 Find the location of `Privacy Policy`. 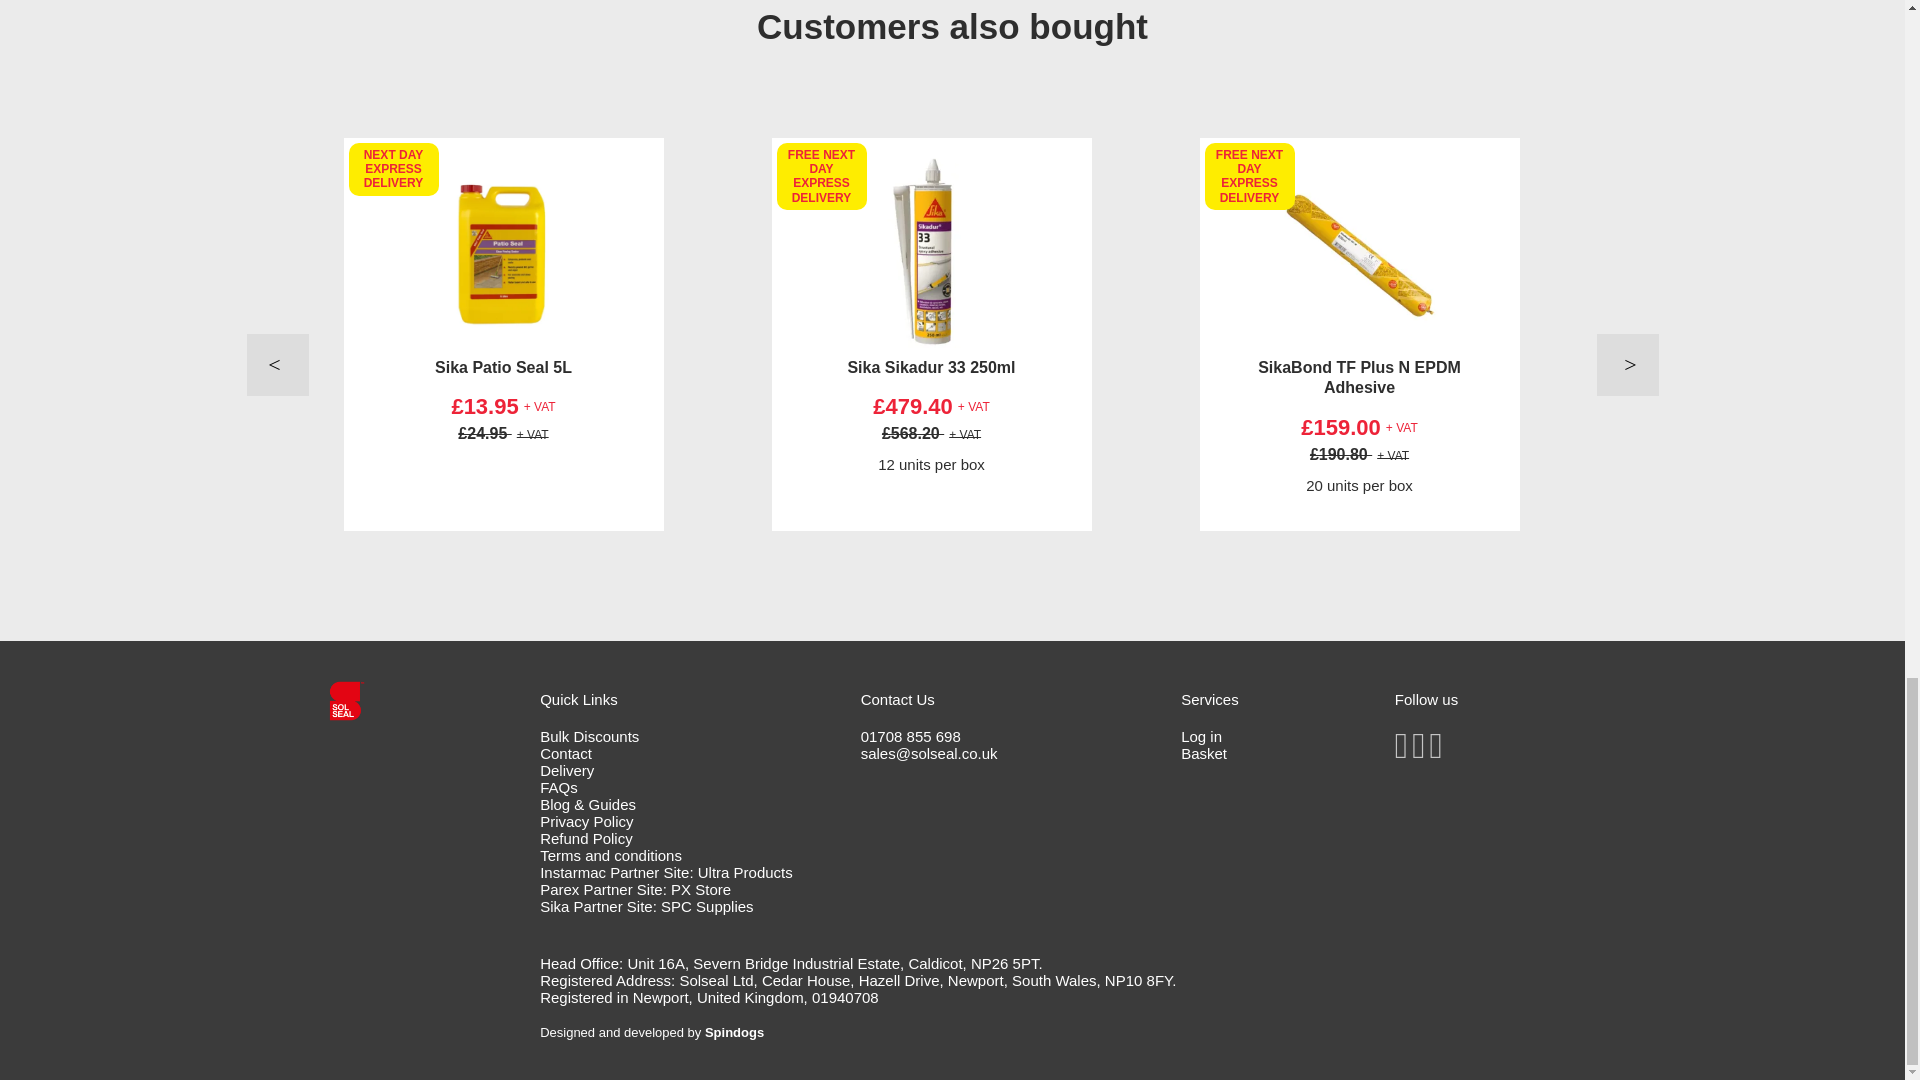

Privacy Policy is located at coordinates (586, 822).